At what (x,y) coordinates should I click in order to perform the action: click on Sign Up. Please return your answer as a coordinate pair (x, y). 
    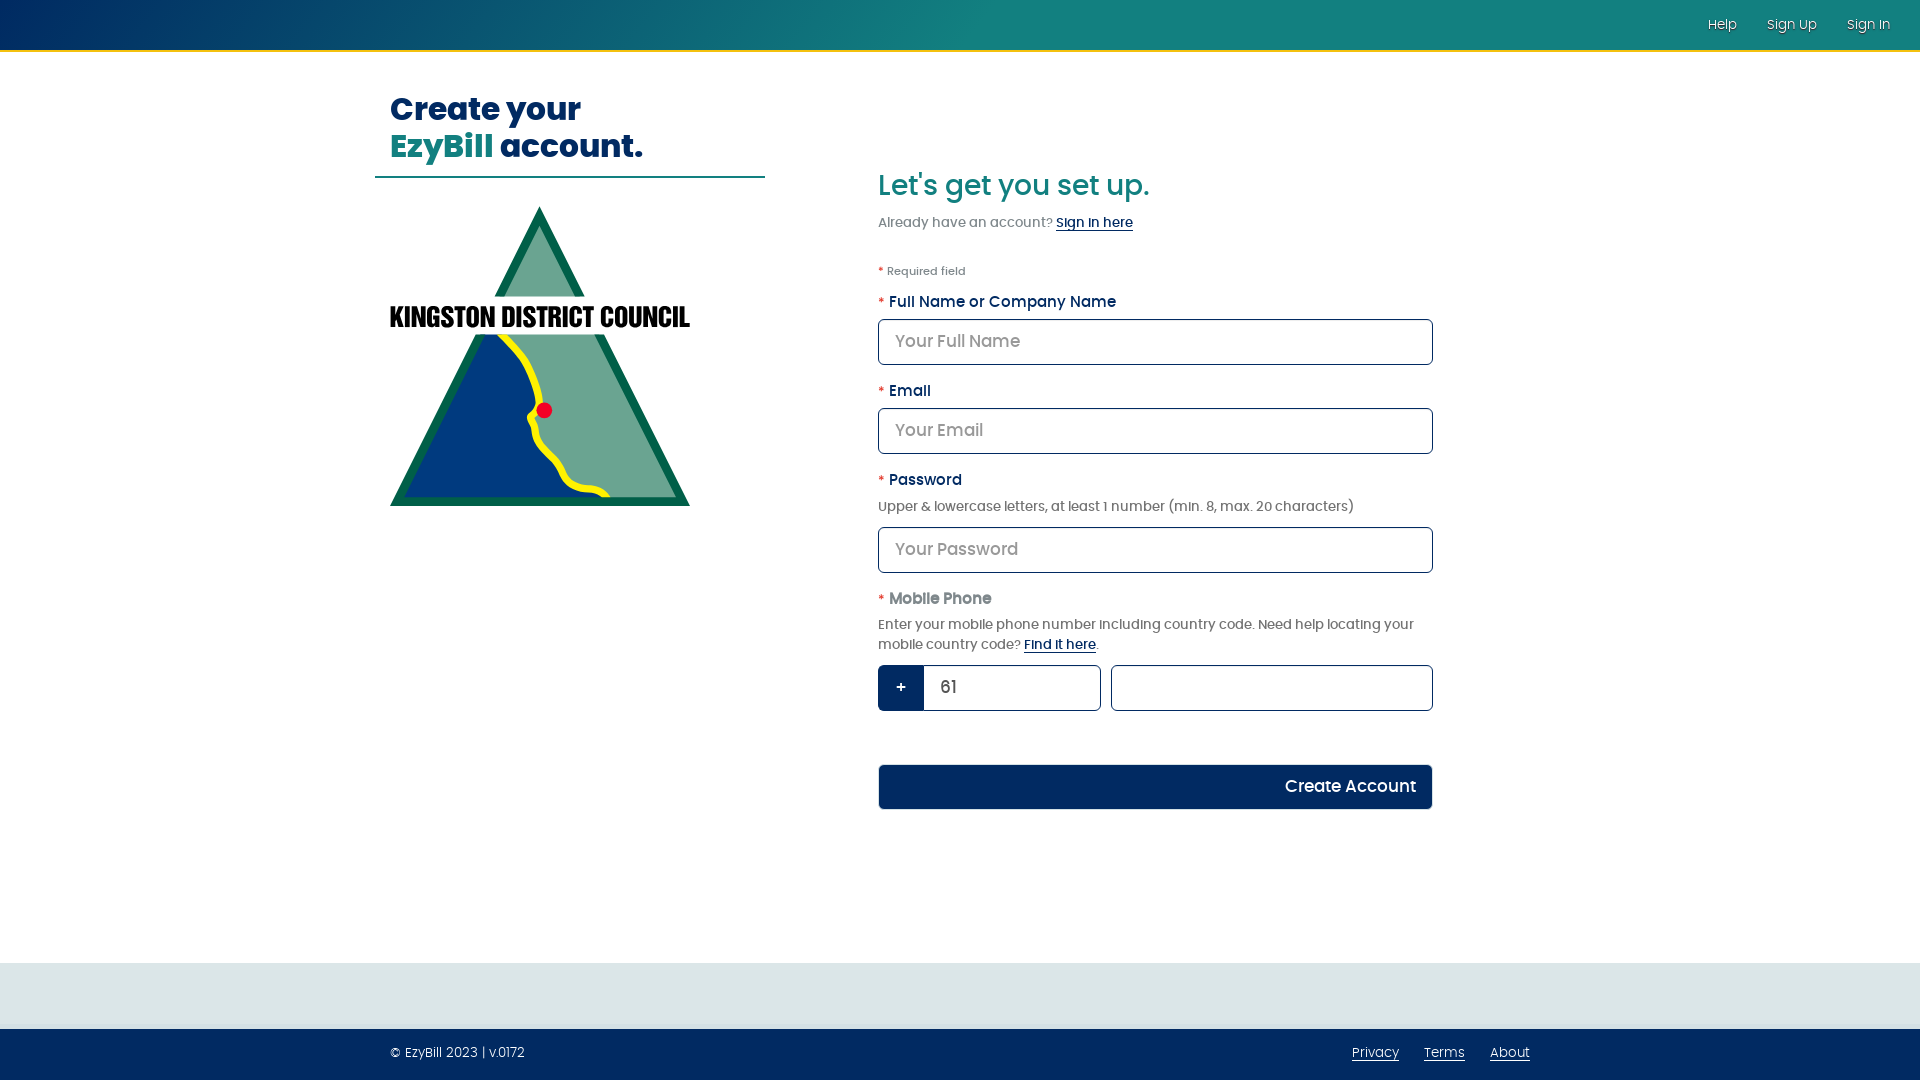
    Looking at the image, I should click on (1792, 25).